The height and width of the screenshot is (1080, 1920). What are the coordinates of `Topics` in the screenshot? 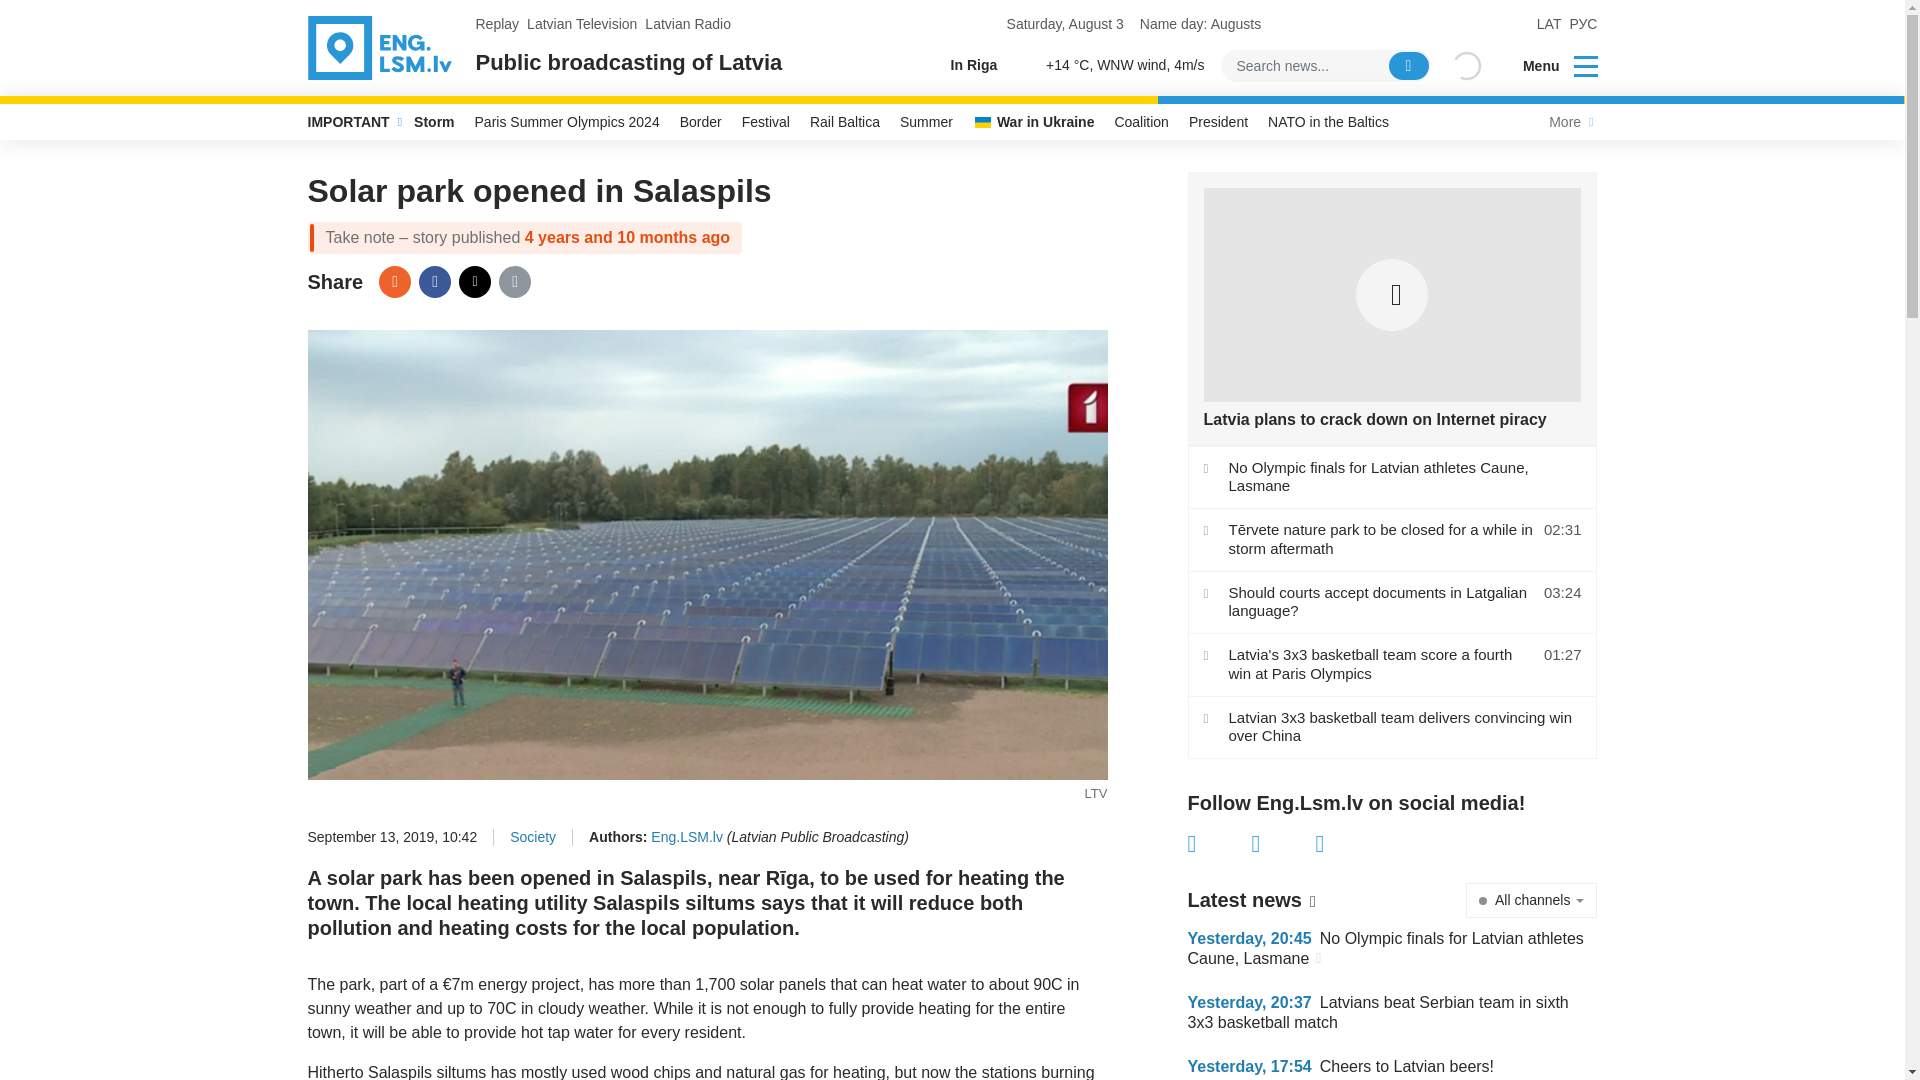 It's located at (1586, 64).